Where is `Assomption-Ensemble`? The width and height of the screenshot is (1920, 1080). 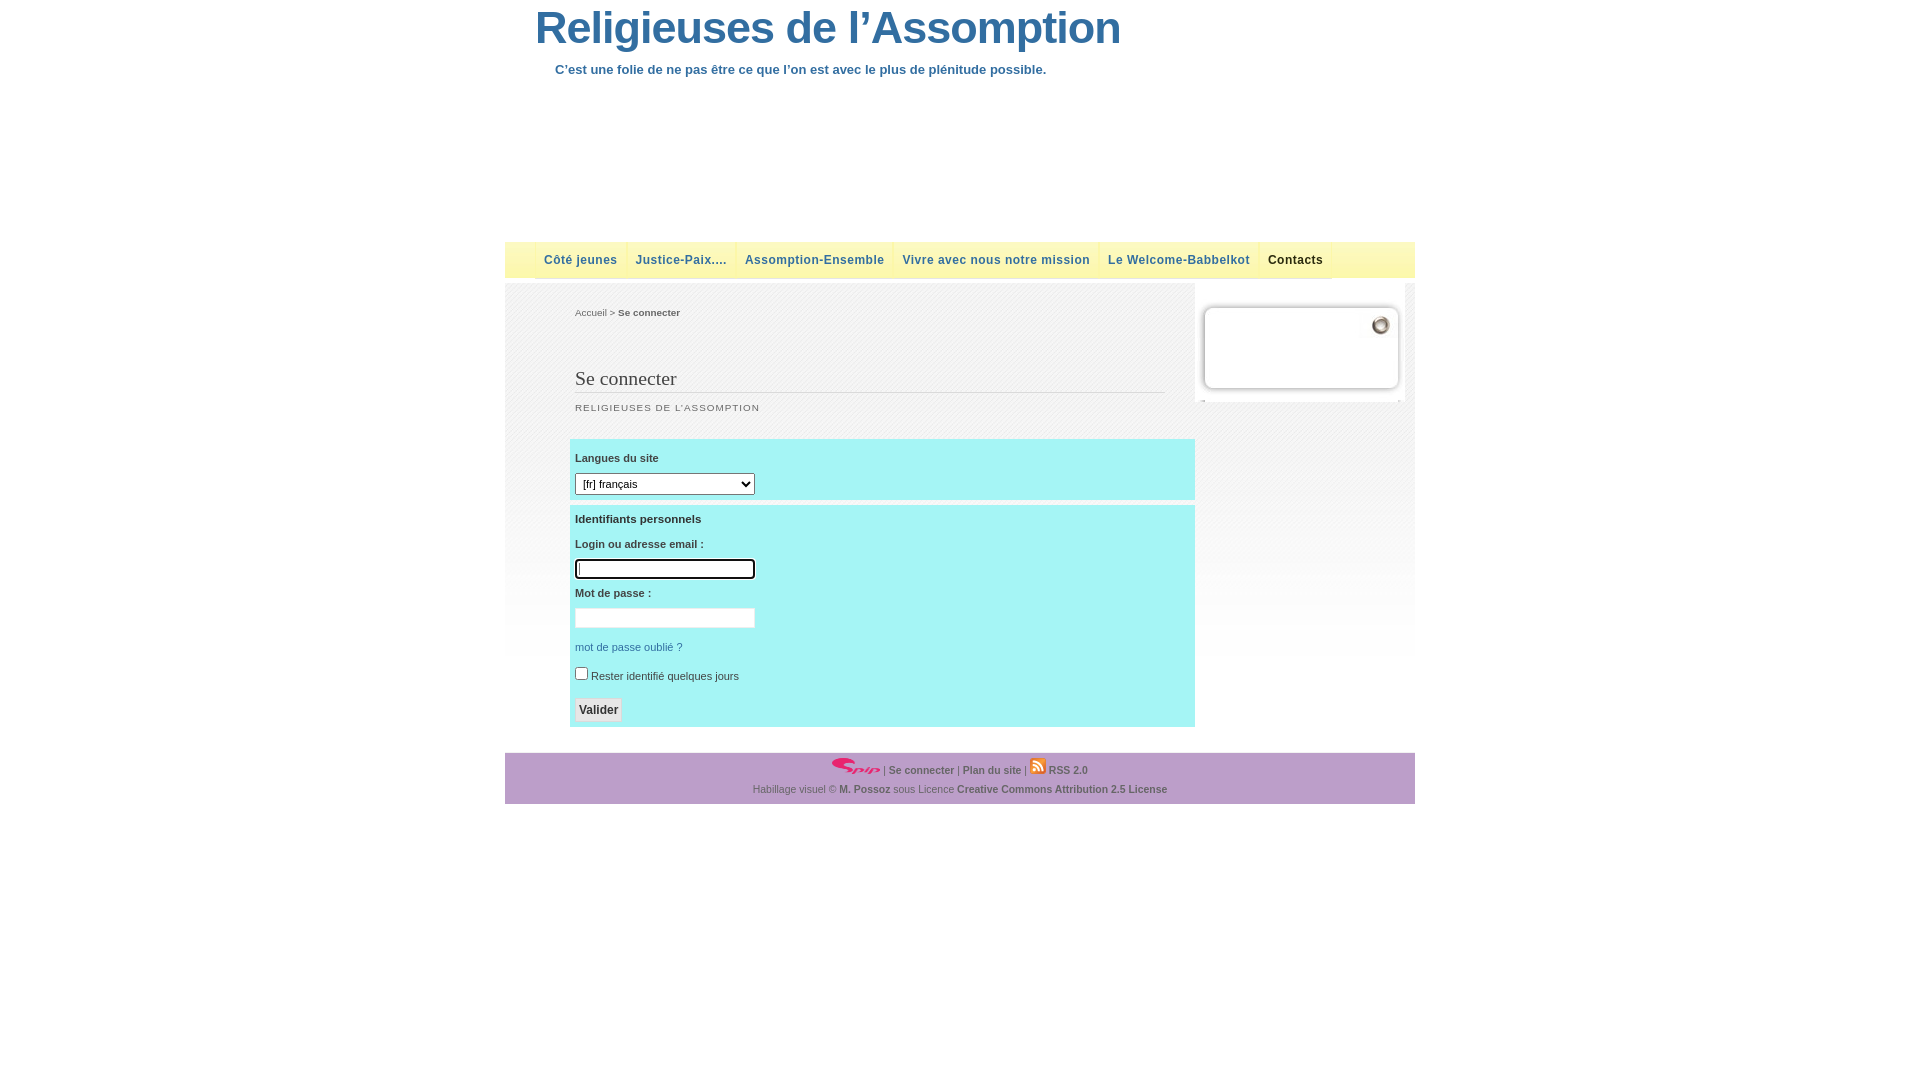
Assomption-Ensemble is located at coordinates (815, 260).